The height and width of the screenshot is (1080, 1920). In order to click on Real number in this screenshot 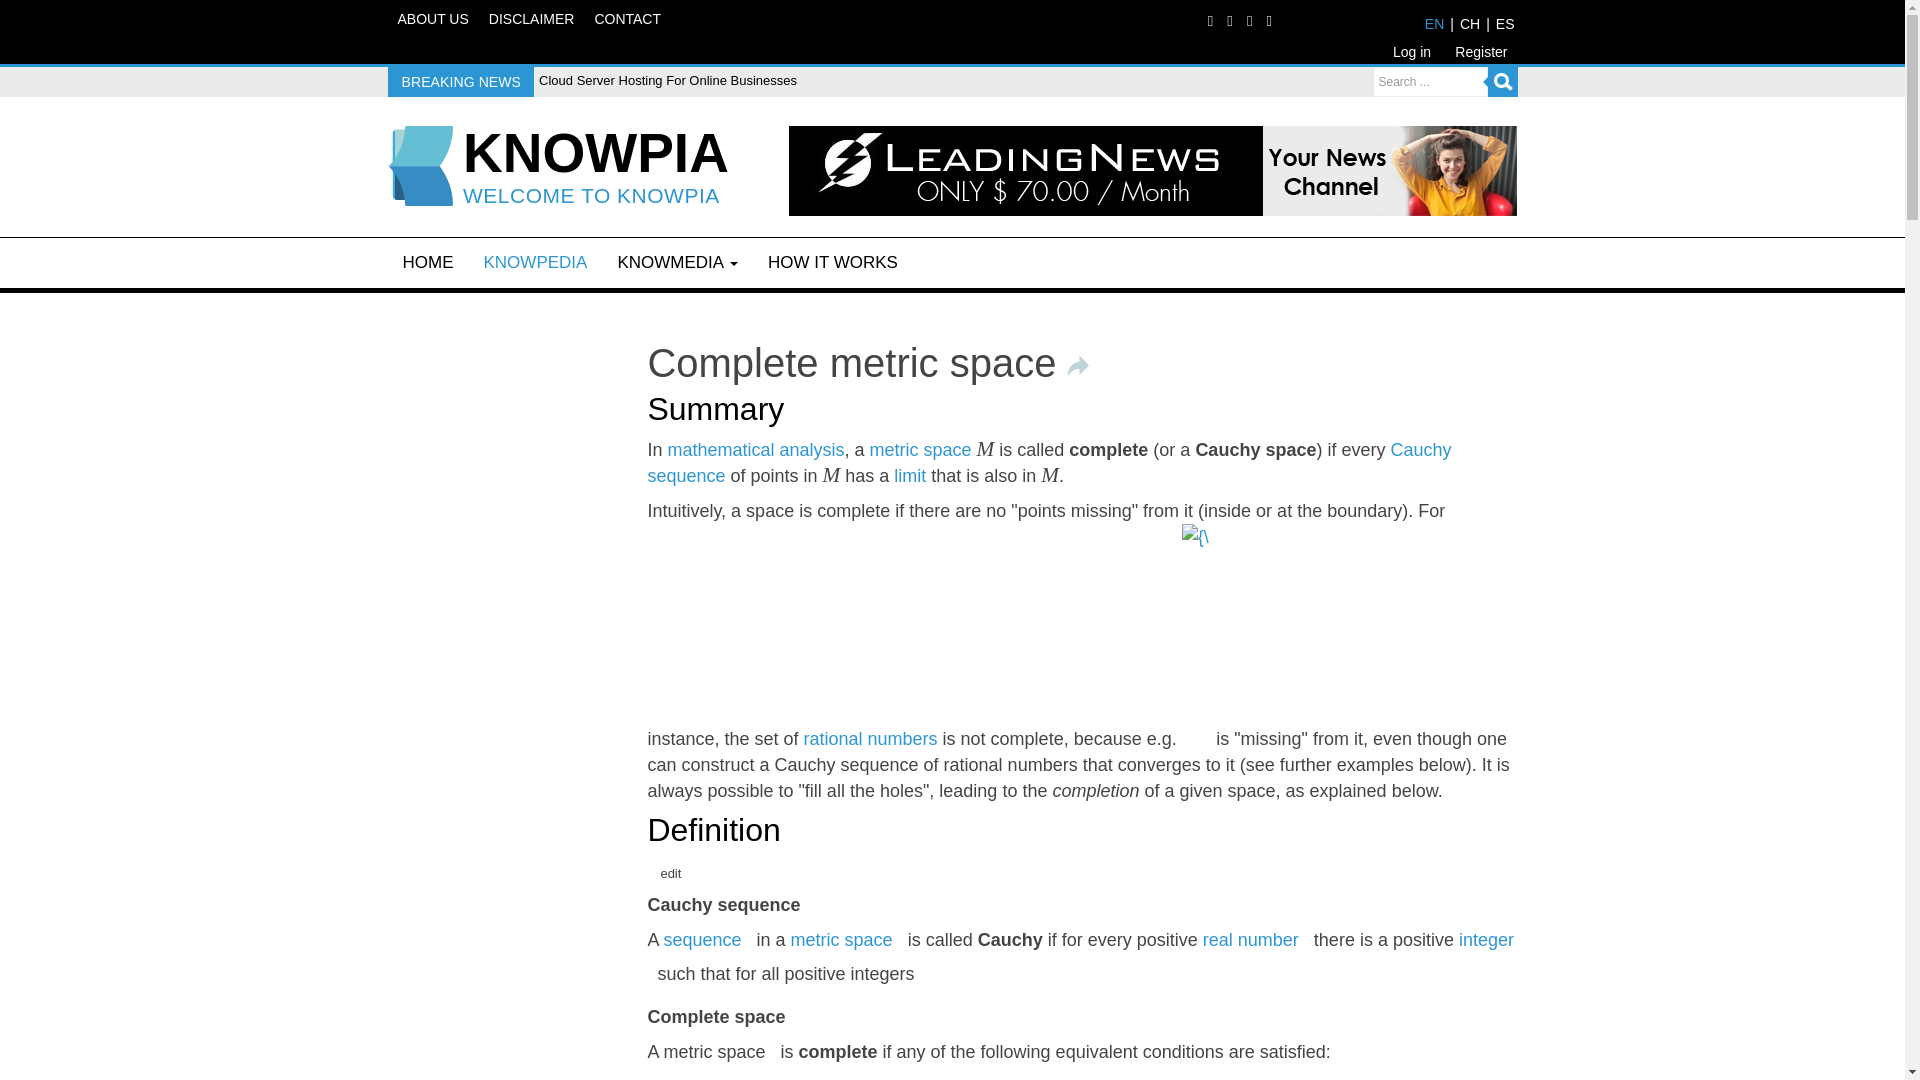, I will do `click(1251, 940)`.